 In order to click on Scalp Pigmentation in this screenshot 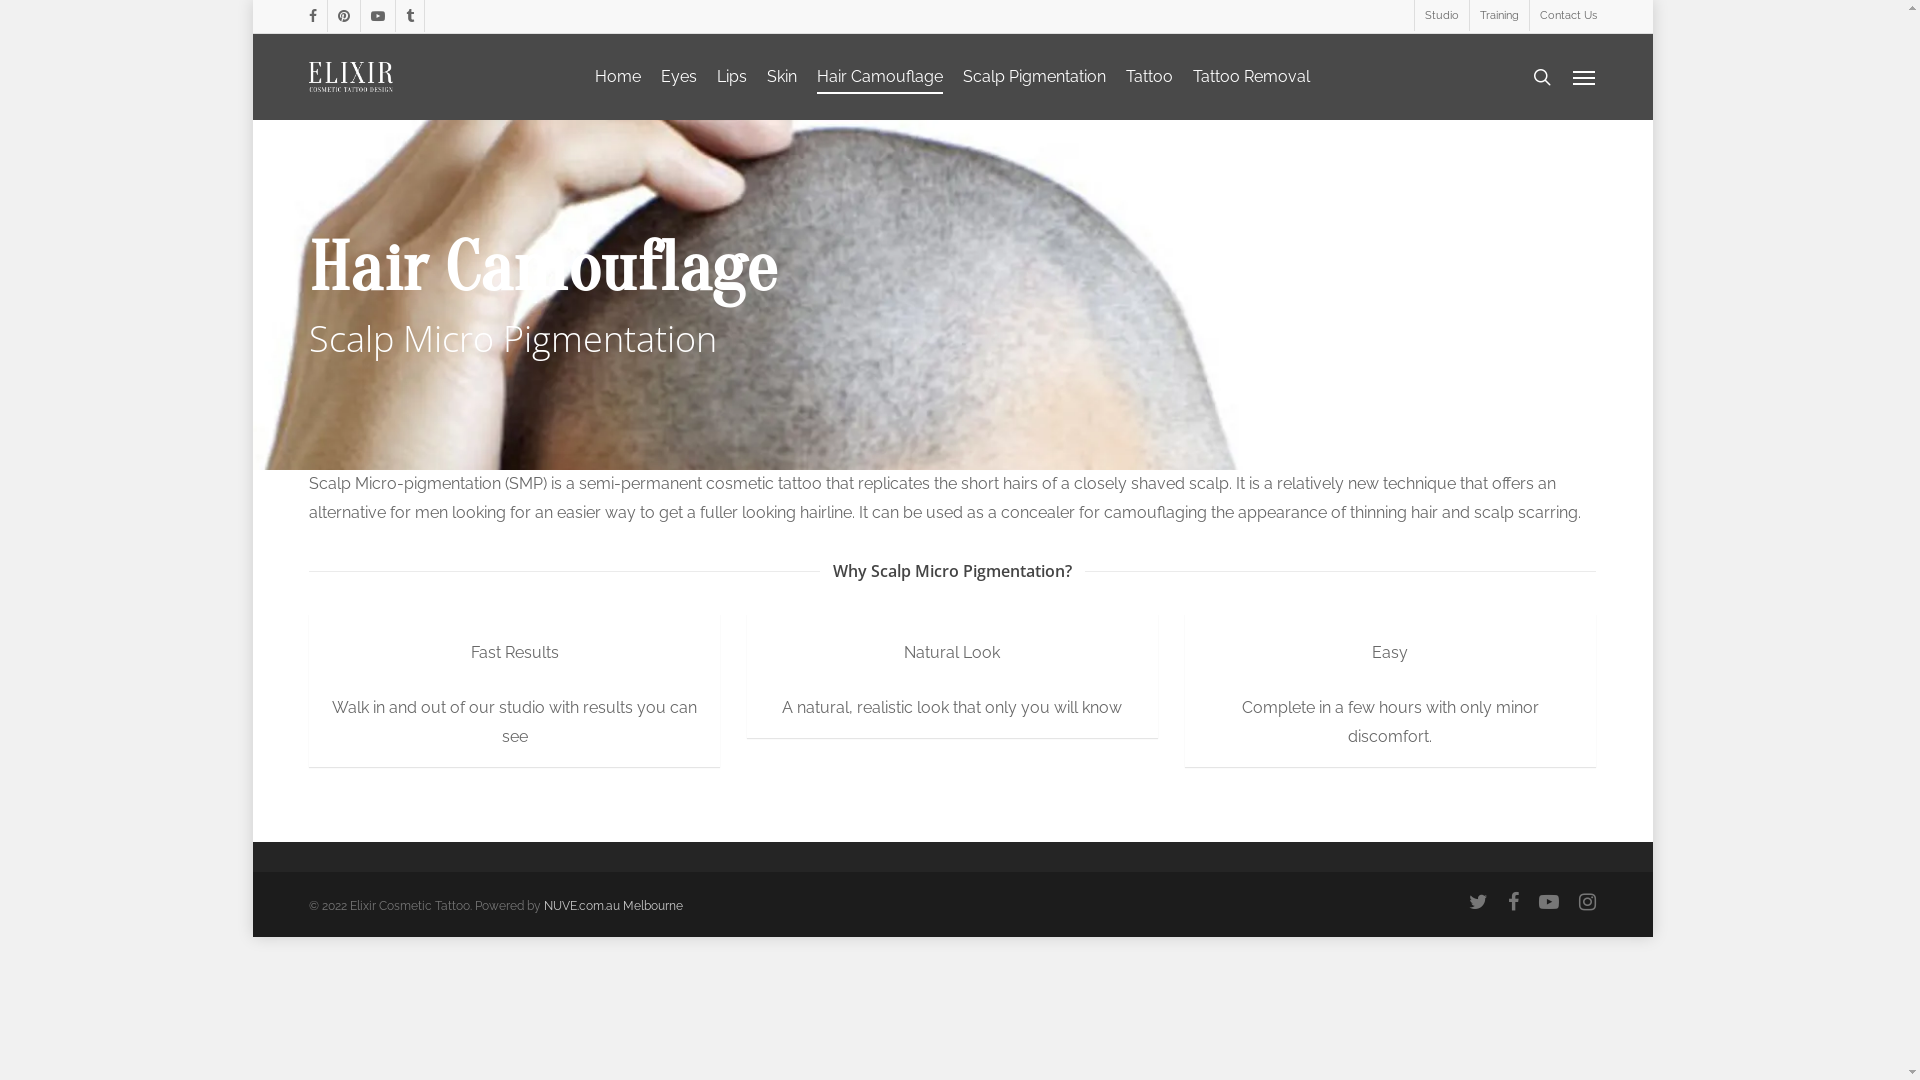, I will do `click(1034, 77)`.